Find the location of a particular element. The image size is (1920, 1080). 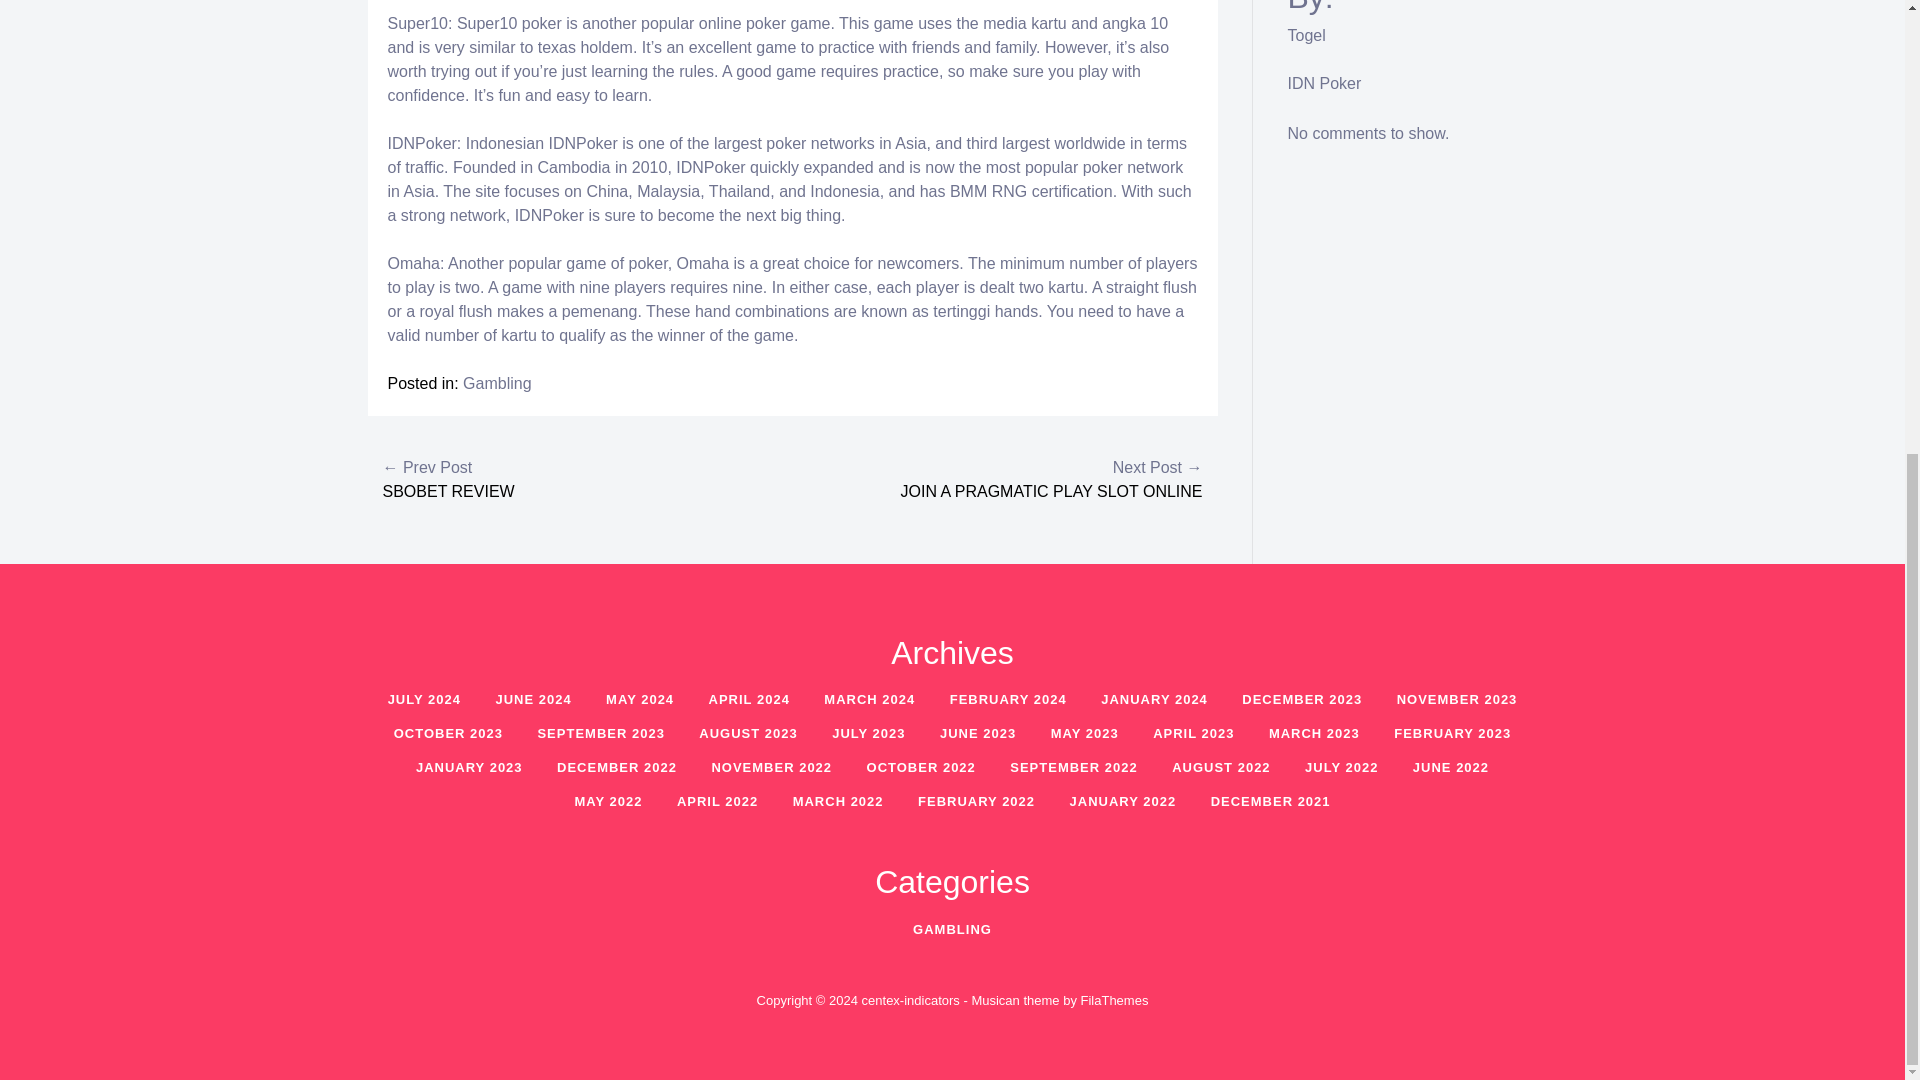

SEPTEMBER 2023 is located at coordinates (600, 732).